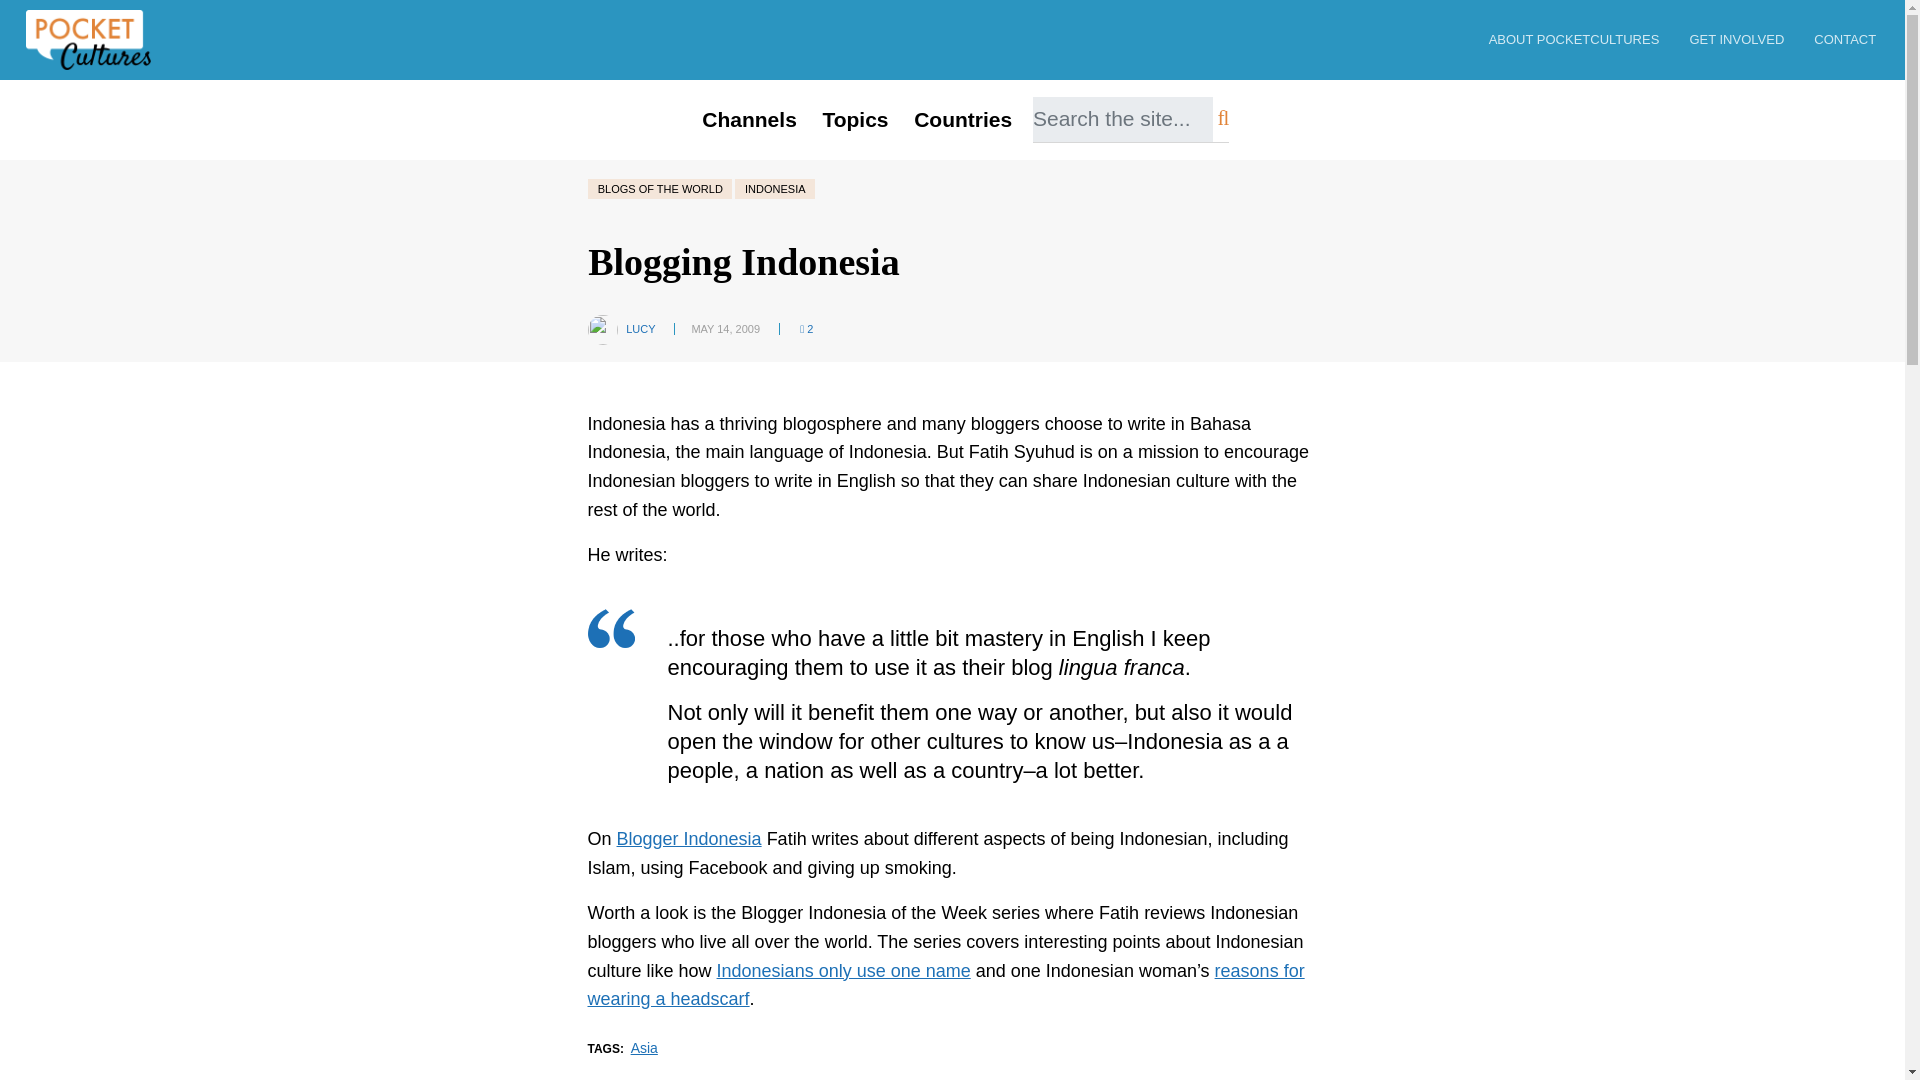 The image size is (1920, 1080). Describe the element at coordinates (88, 40) in the screenshot. I see `PocketCultures` at that location.